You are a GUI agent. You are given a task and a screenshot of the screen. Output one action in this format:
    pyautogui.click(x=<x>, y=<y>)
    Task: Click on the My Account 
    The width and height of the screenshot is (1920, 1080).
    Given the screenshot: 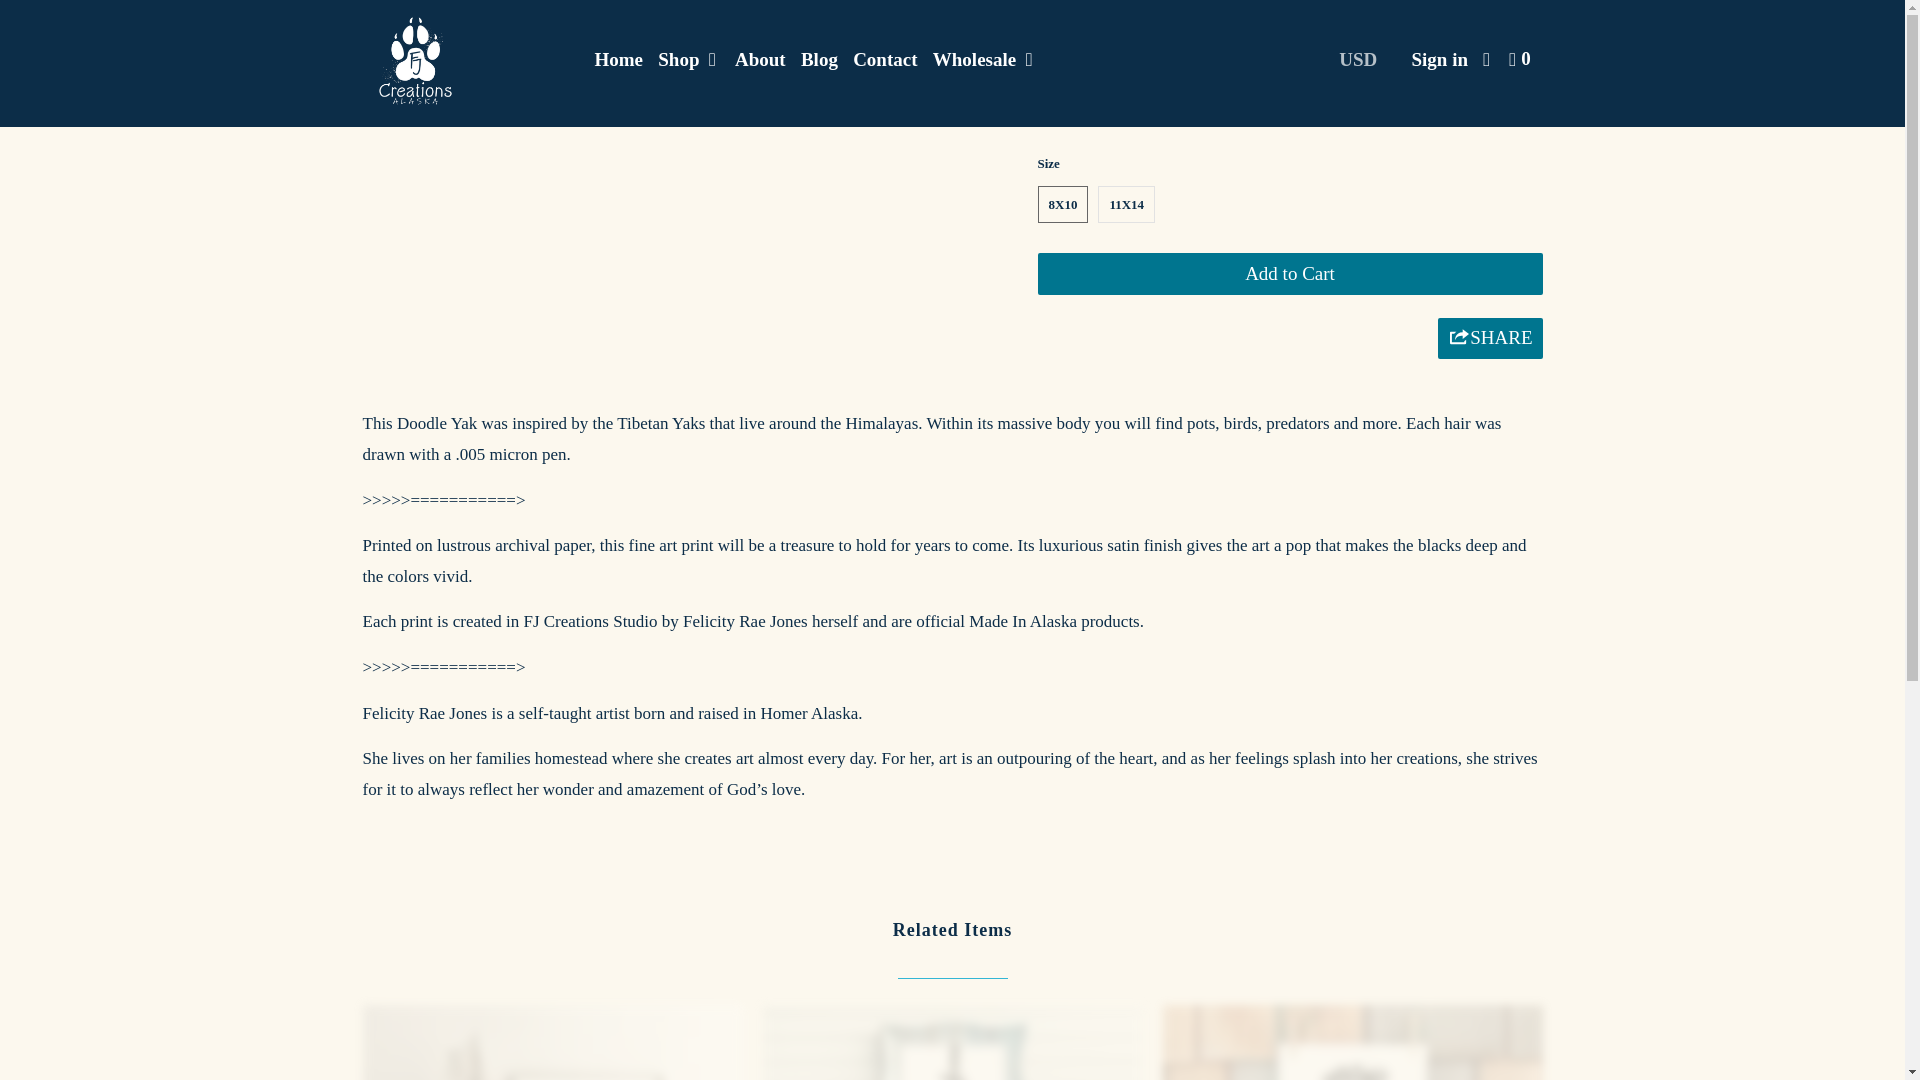 What is the action you would take?
    pyautogui.click(x=1440, y=58)
    